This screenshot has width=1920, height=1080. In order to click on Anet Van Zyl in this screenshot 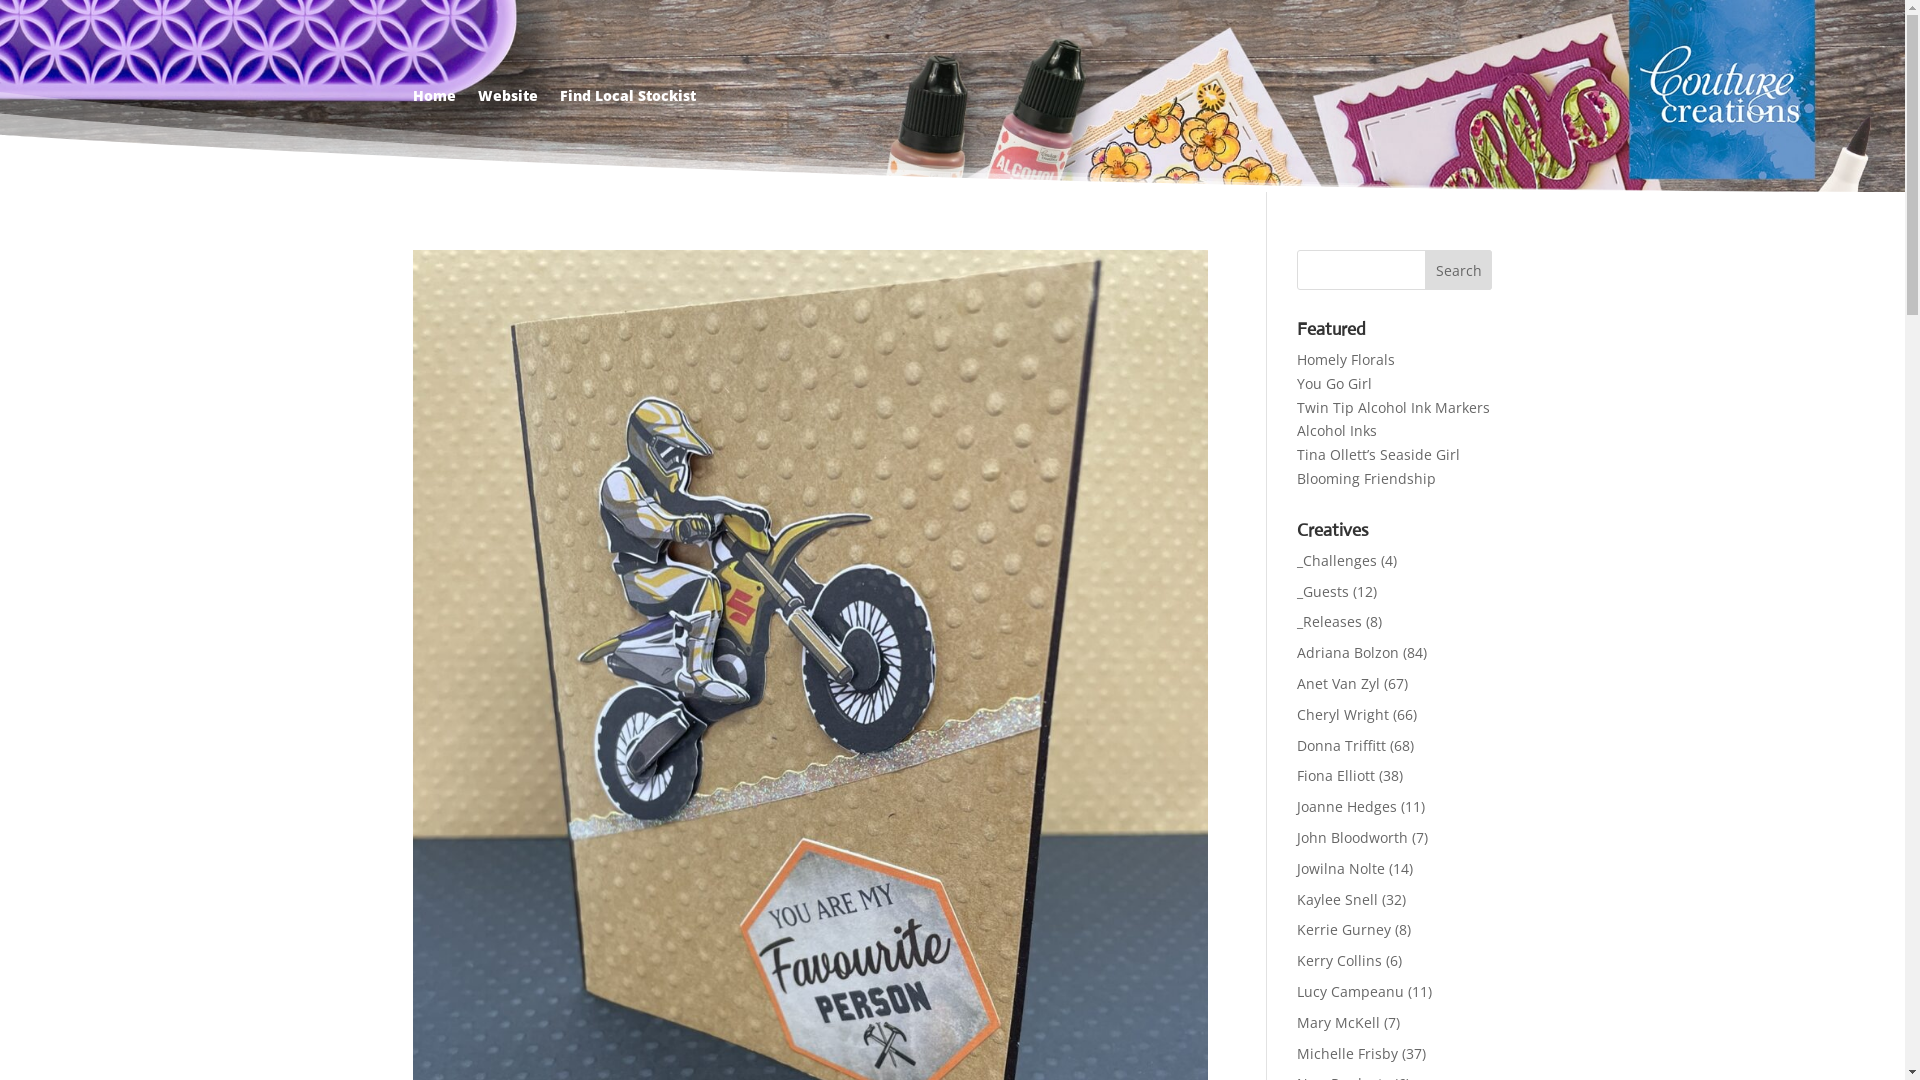, I will do `click(1338, 684)`.